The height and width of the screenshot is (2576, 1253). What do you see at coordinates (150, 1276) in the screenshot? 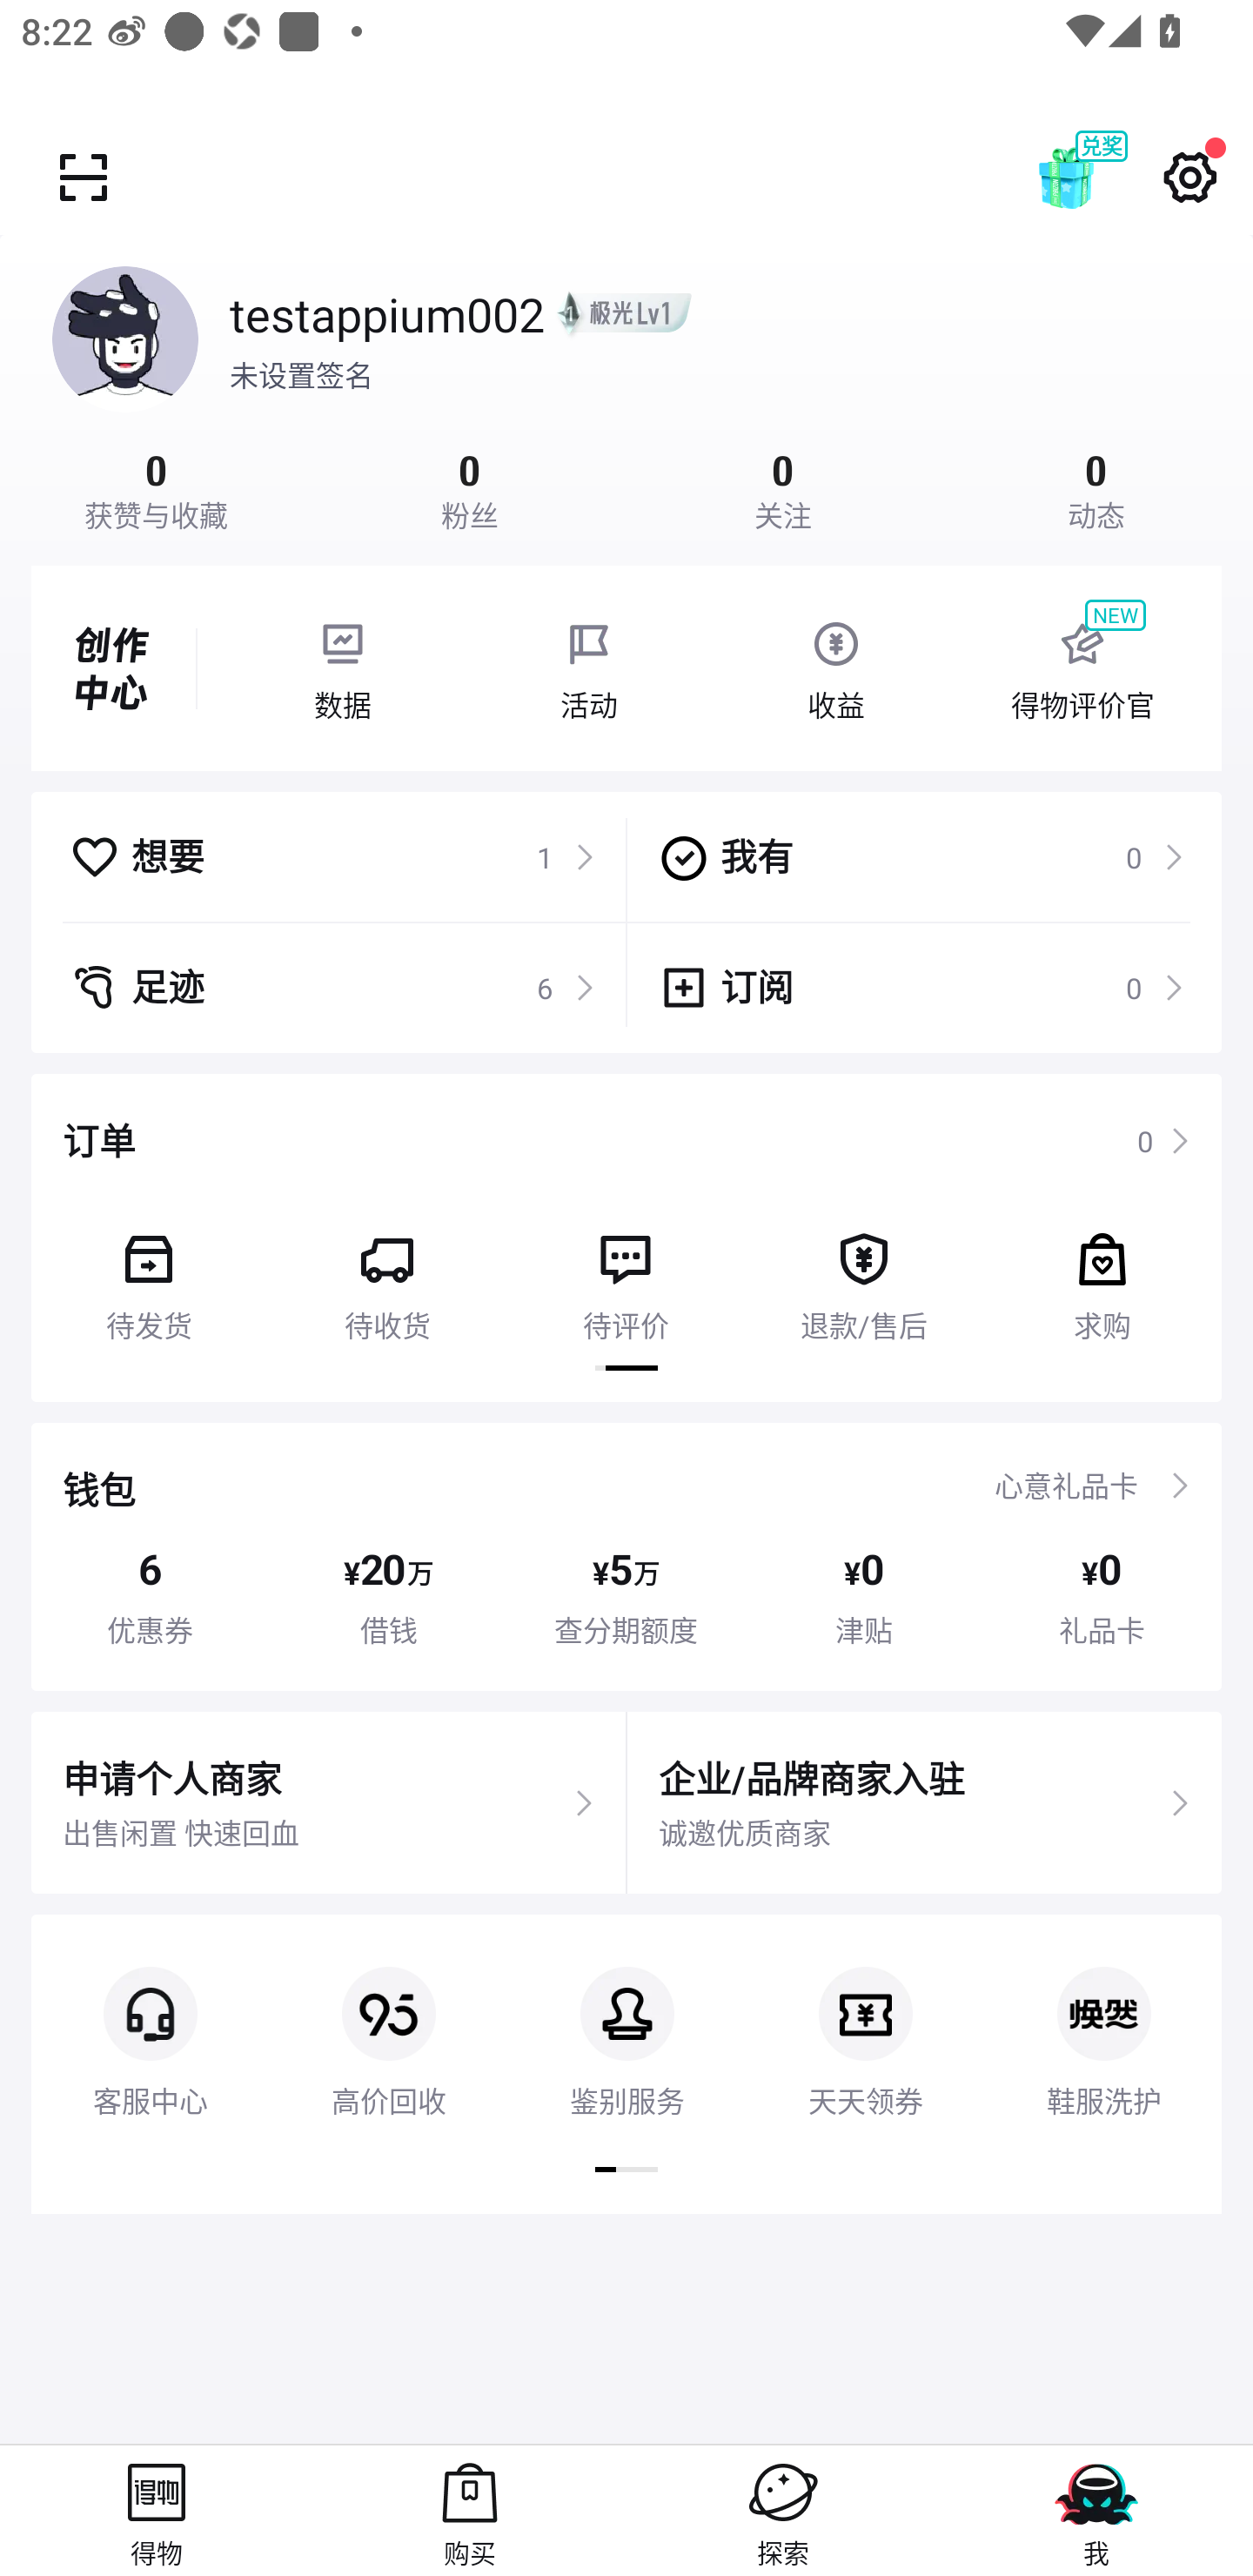
I see `待发货` at bounding box center [150, 1276].